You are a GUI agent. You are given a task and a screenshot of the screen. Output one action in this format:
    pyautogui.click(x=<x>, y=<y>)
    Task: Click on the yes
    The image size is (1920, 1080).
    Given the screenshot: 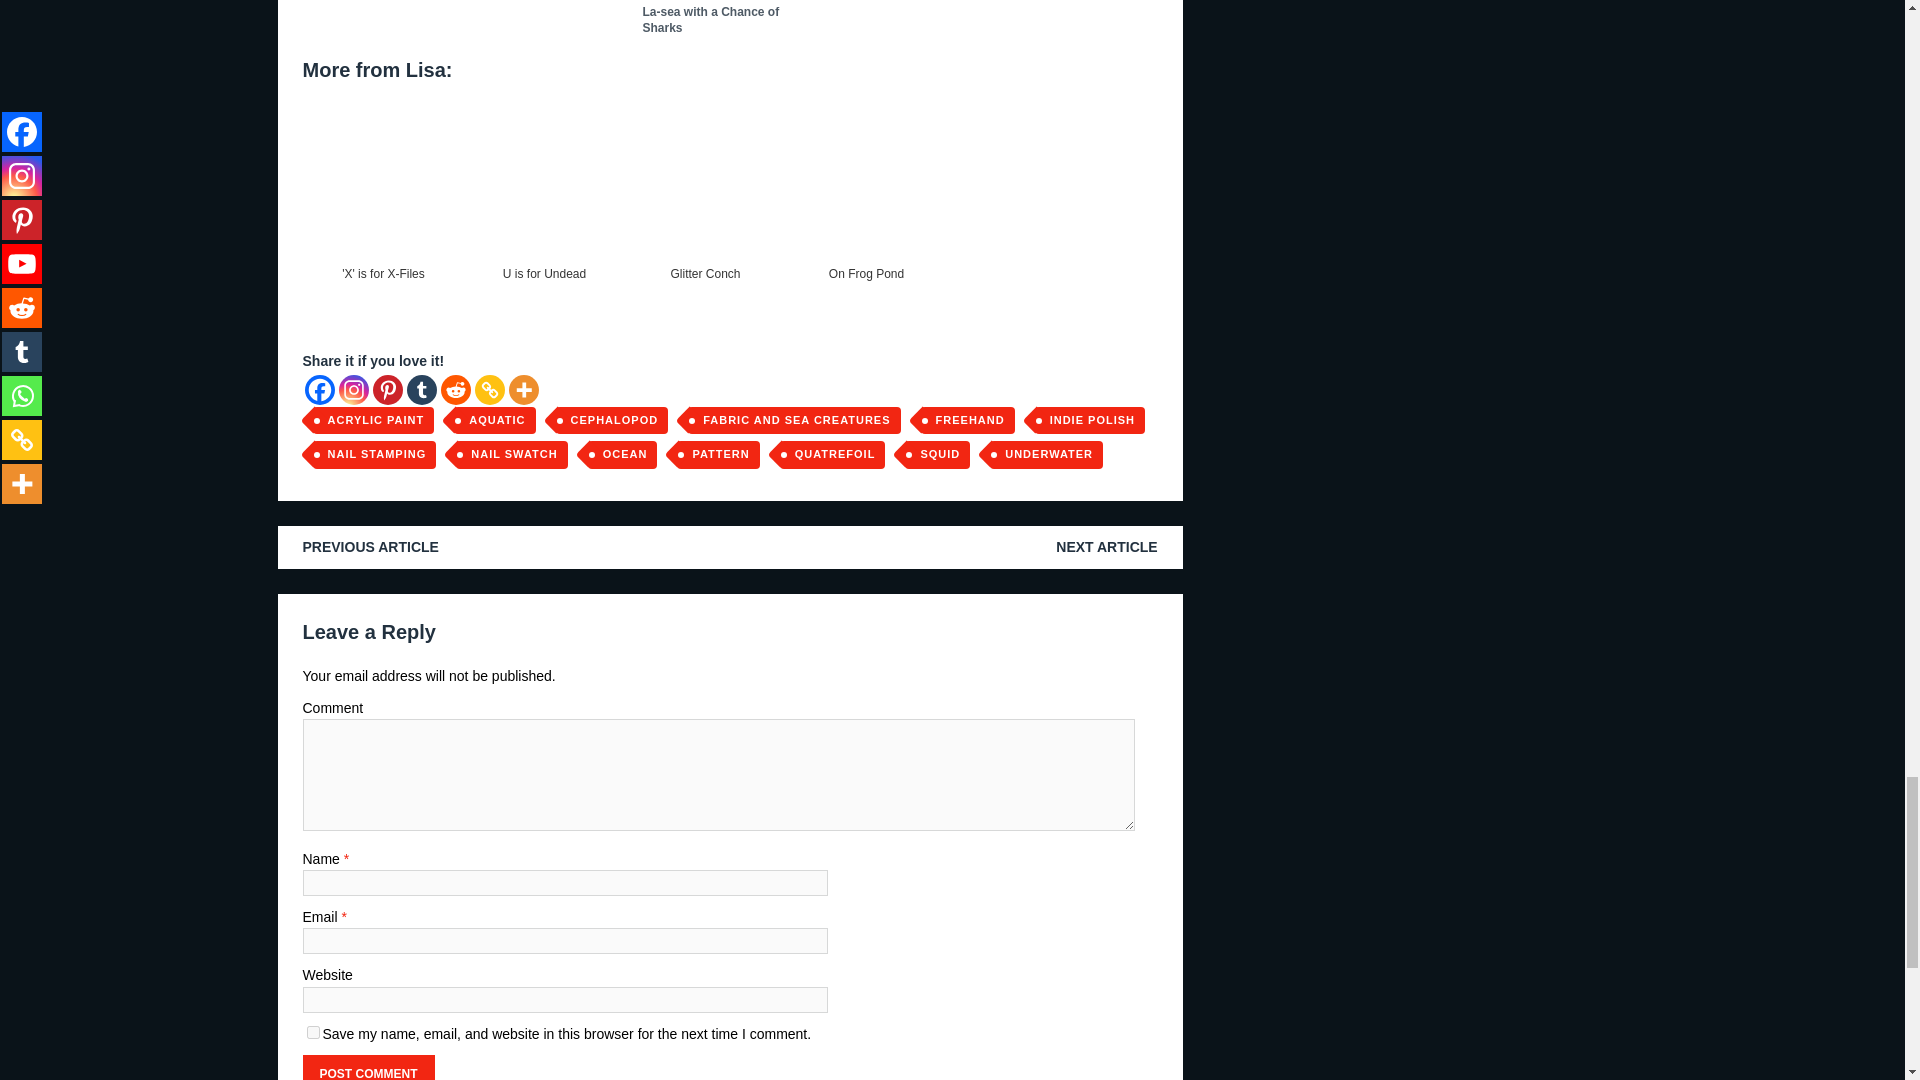 What is the action you would take?
    pyautogui.click(x=312, y=1032)
    